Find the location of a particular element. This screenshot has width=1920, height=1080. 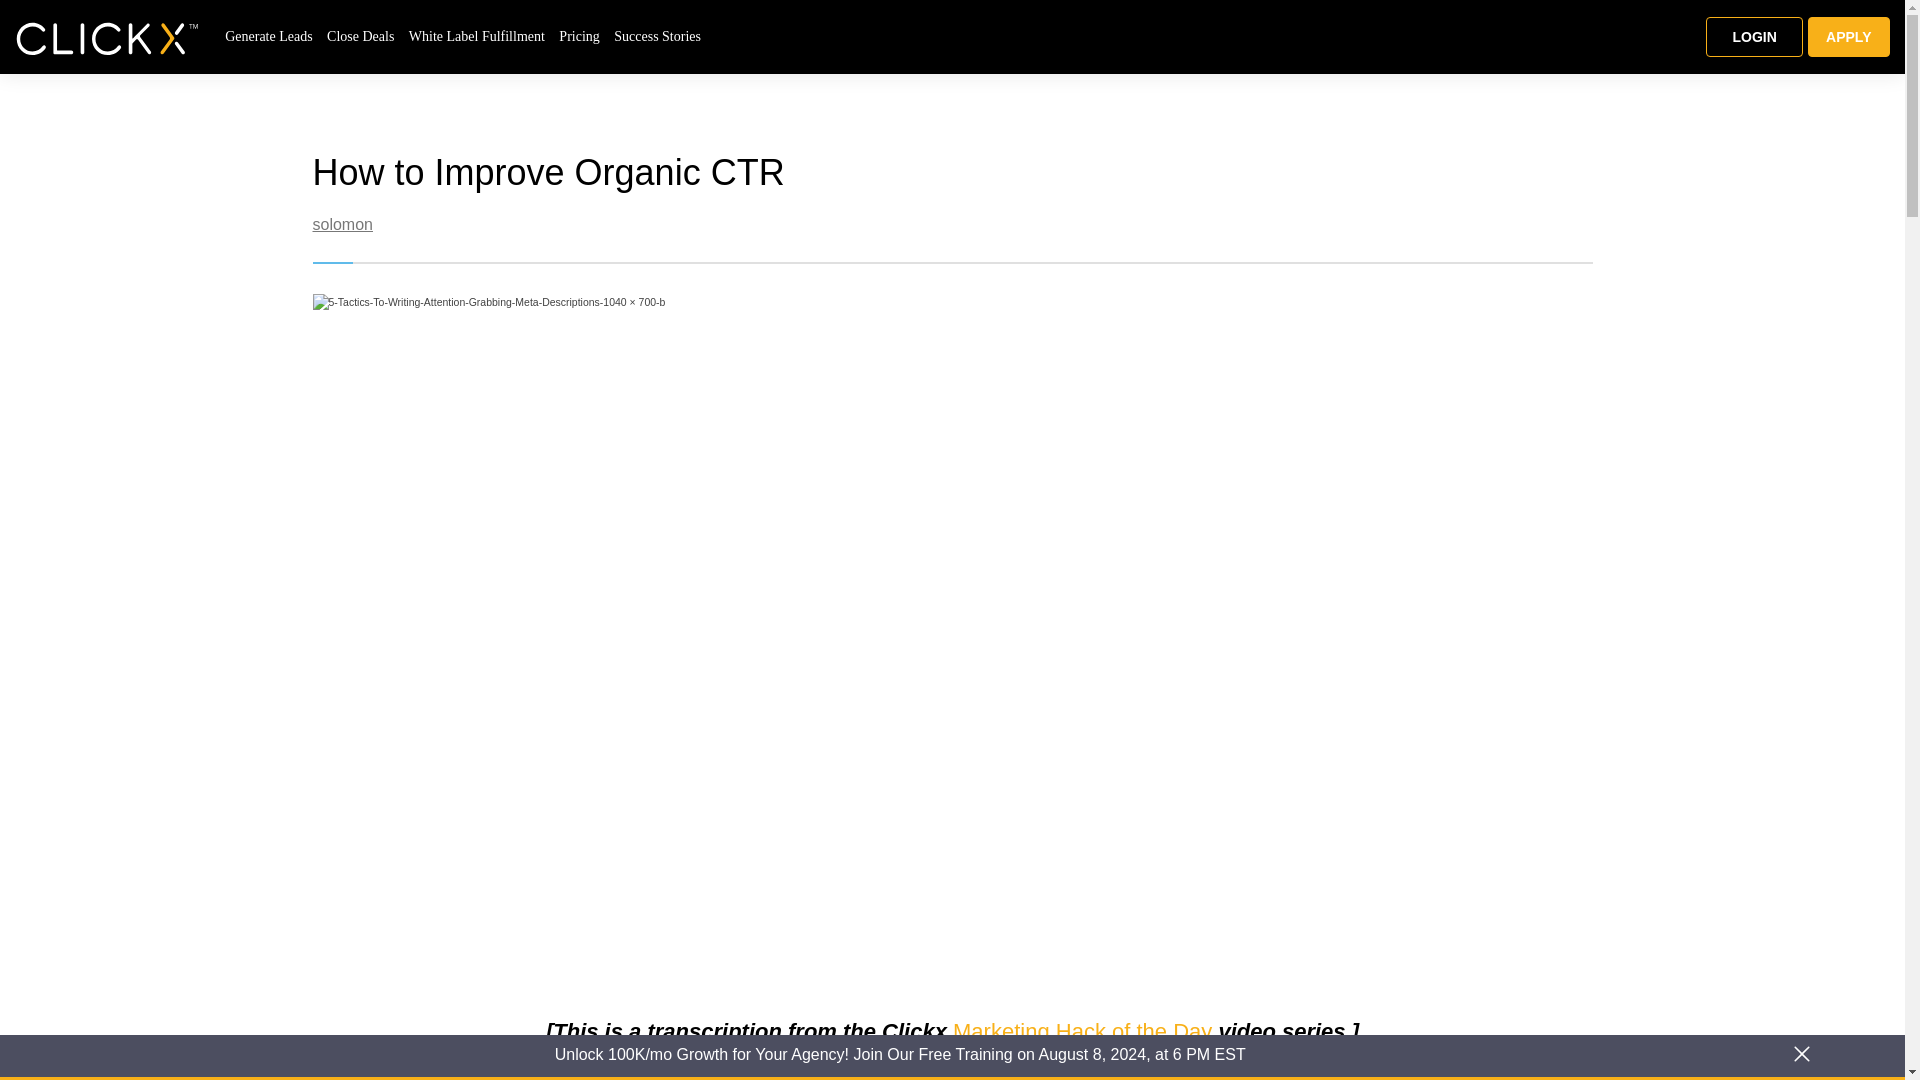

White Label Fulfillment is located at coordinates (476, 36).